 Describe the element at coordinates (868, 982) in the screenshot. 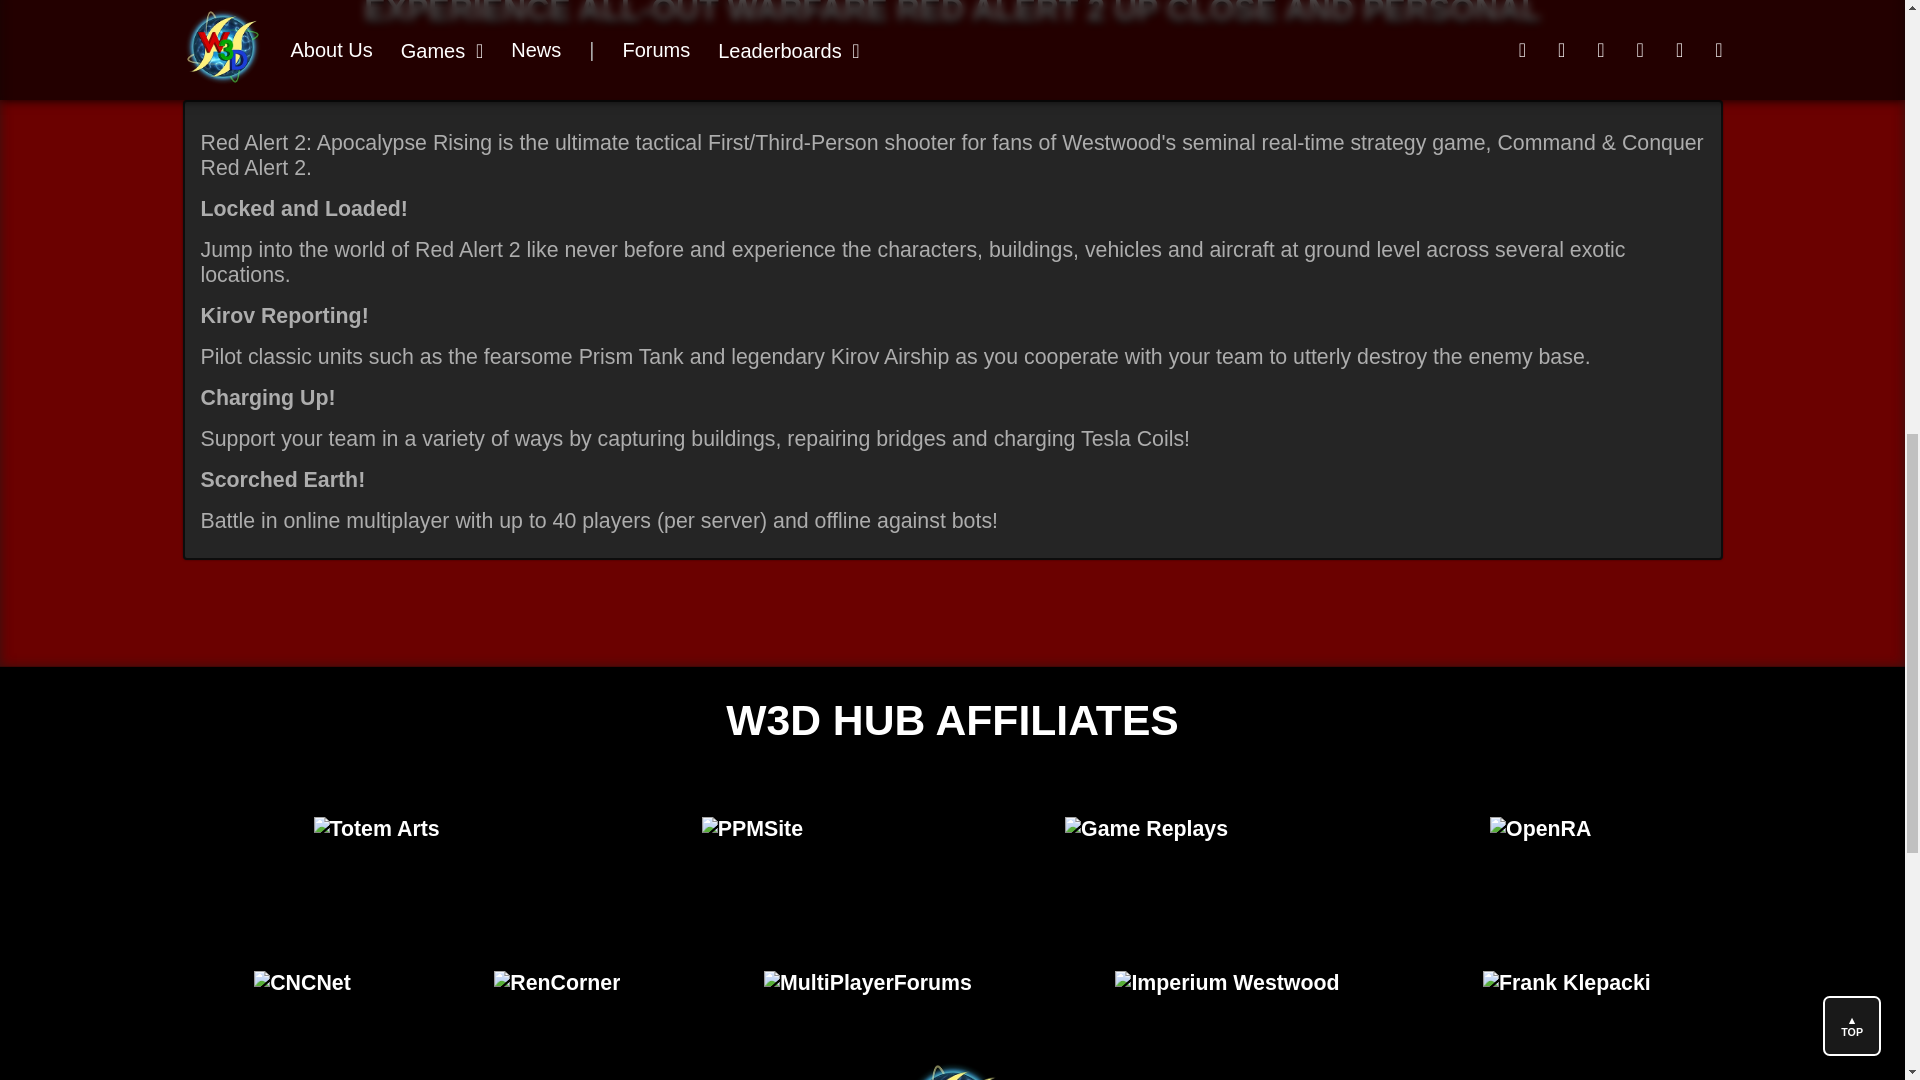

I see `MultiPlayerForums` at that location.